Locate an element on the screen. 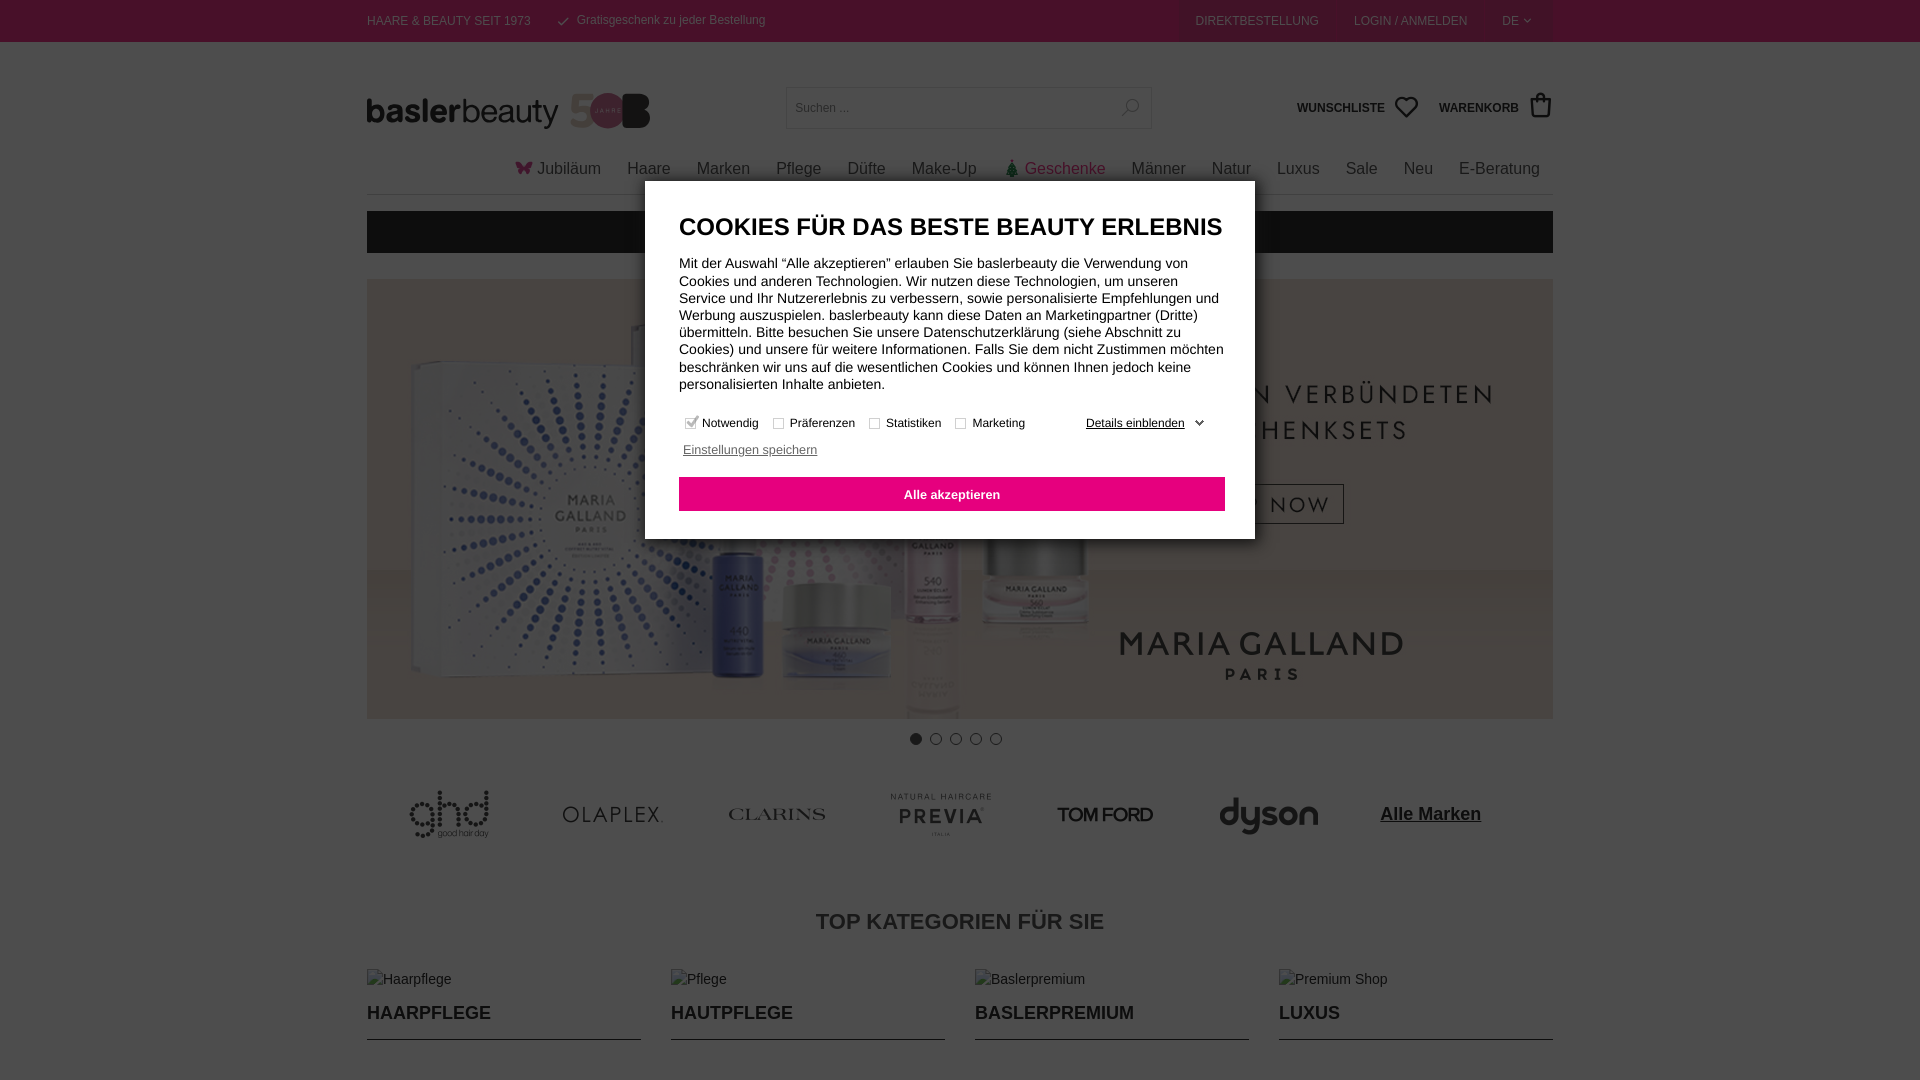  Neu is located at coordinates (1418, 160).